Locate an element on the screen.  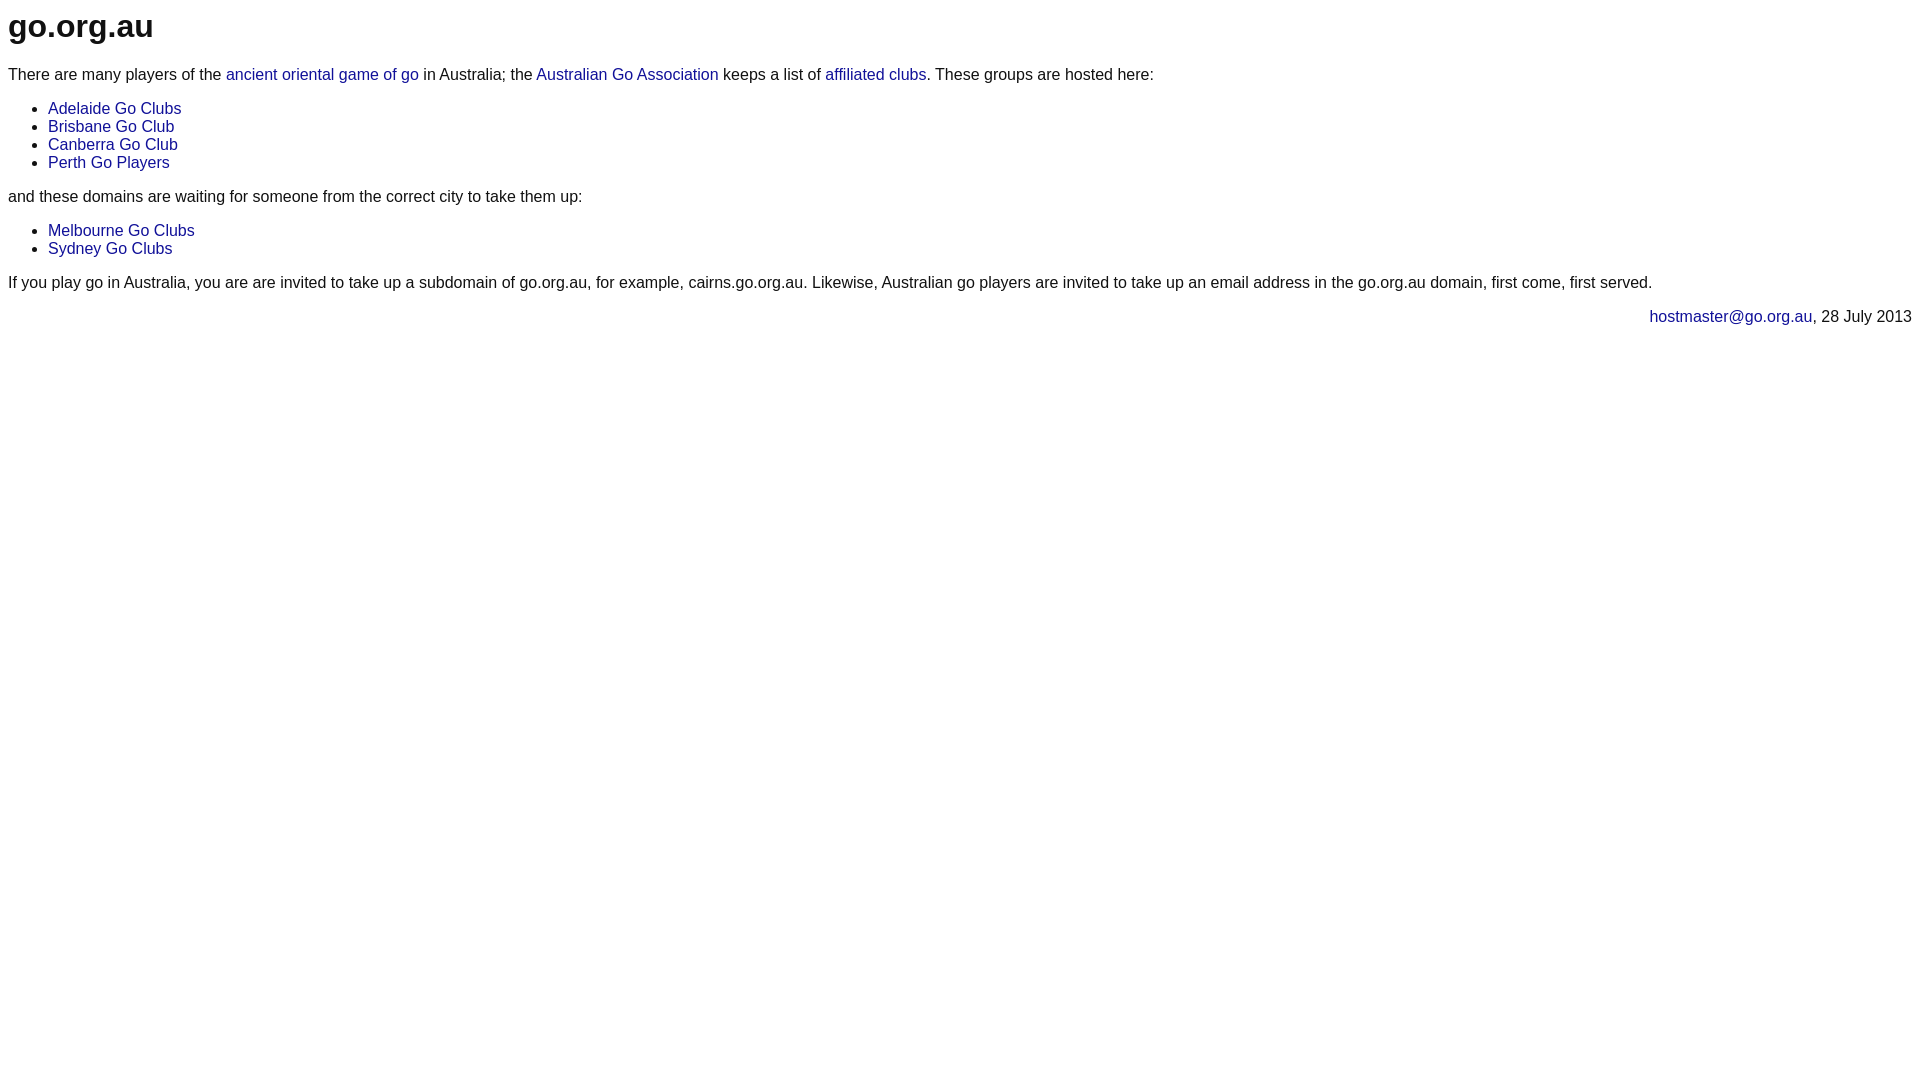
hostmaster@go.org.au is located at coordinates (1730, 316).